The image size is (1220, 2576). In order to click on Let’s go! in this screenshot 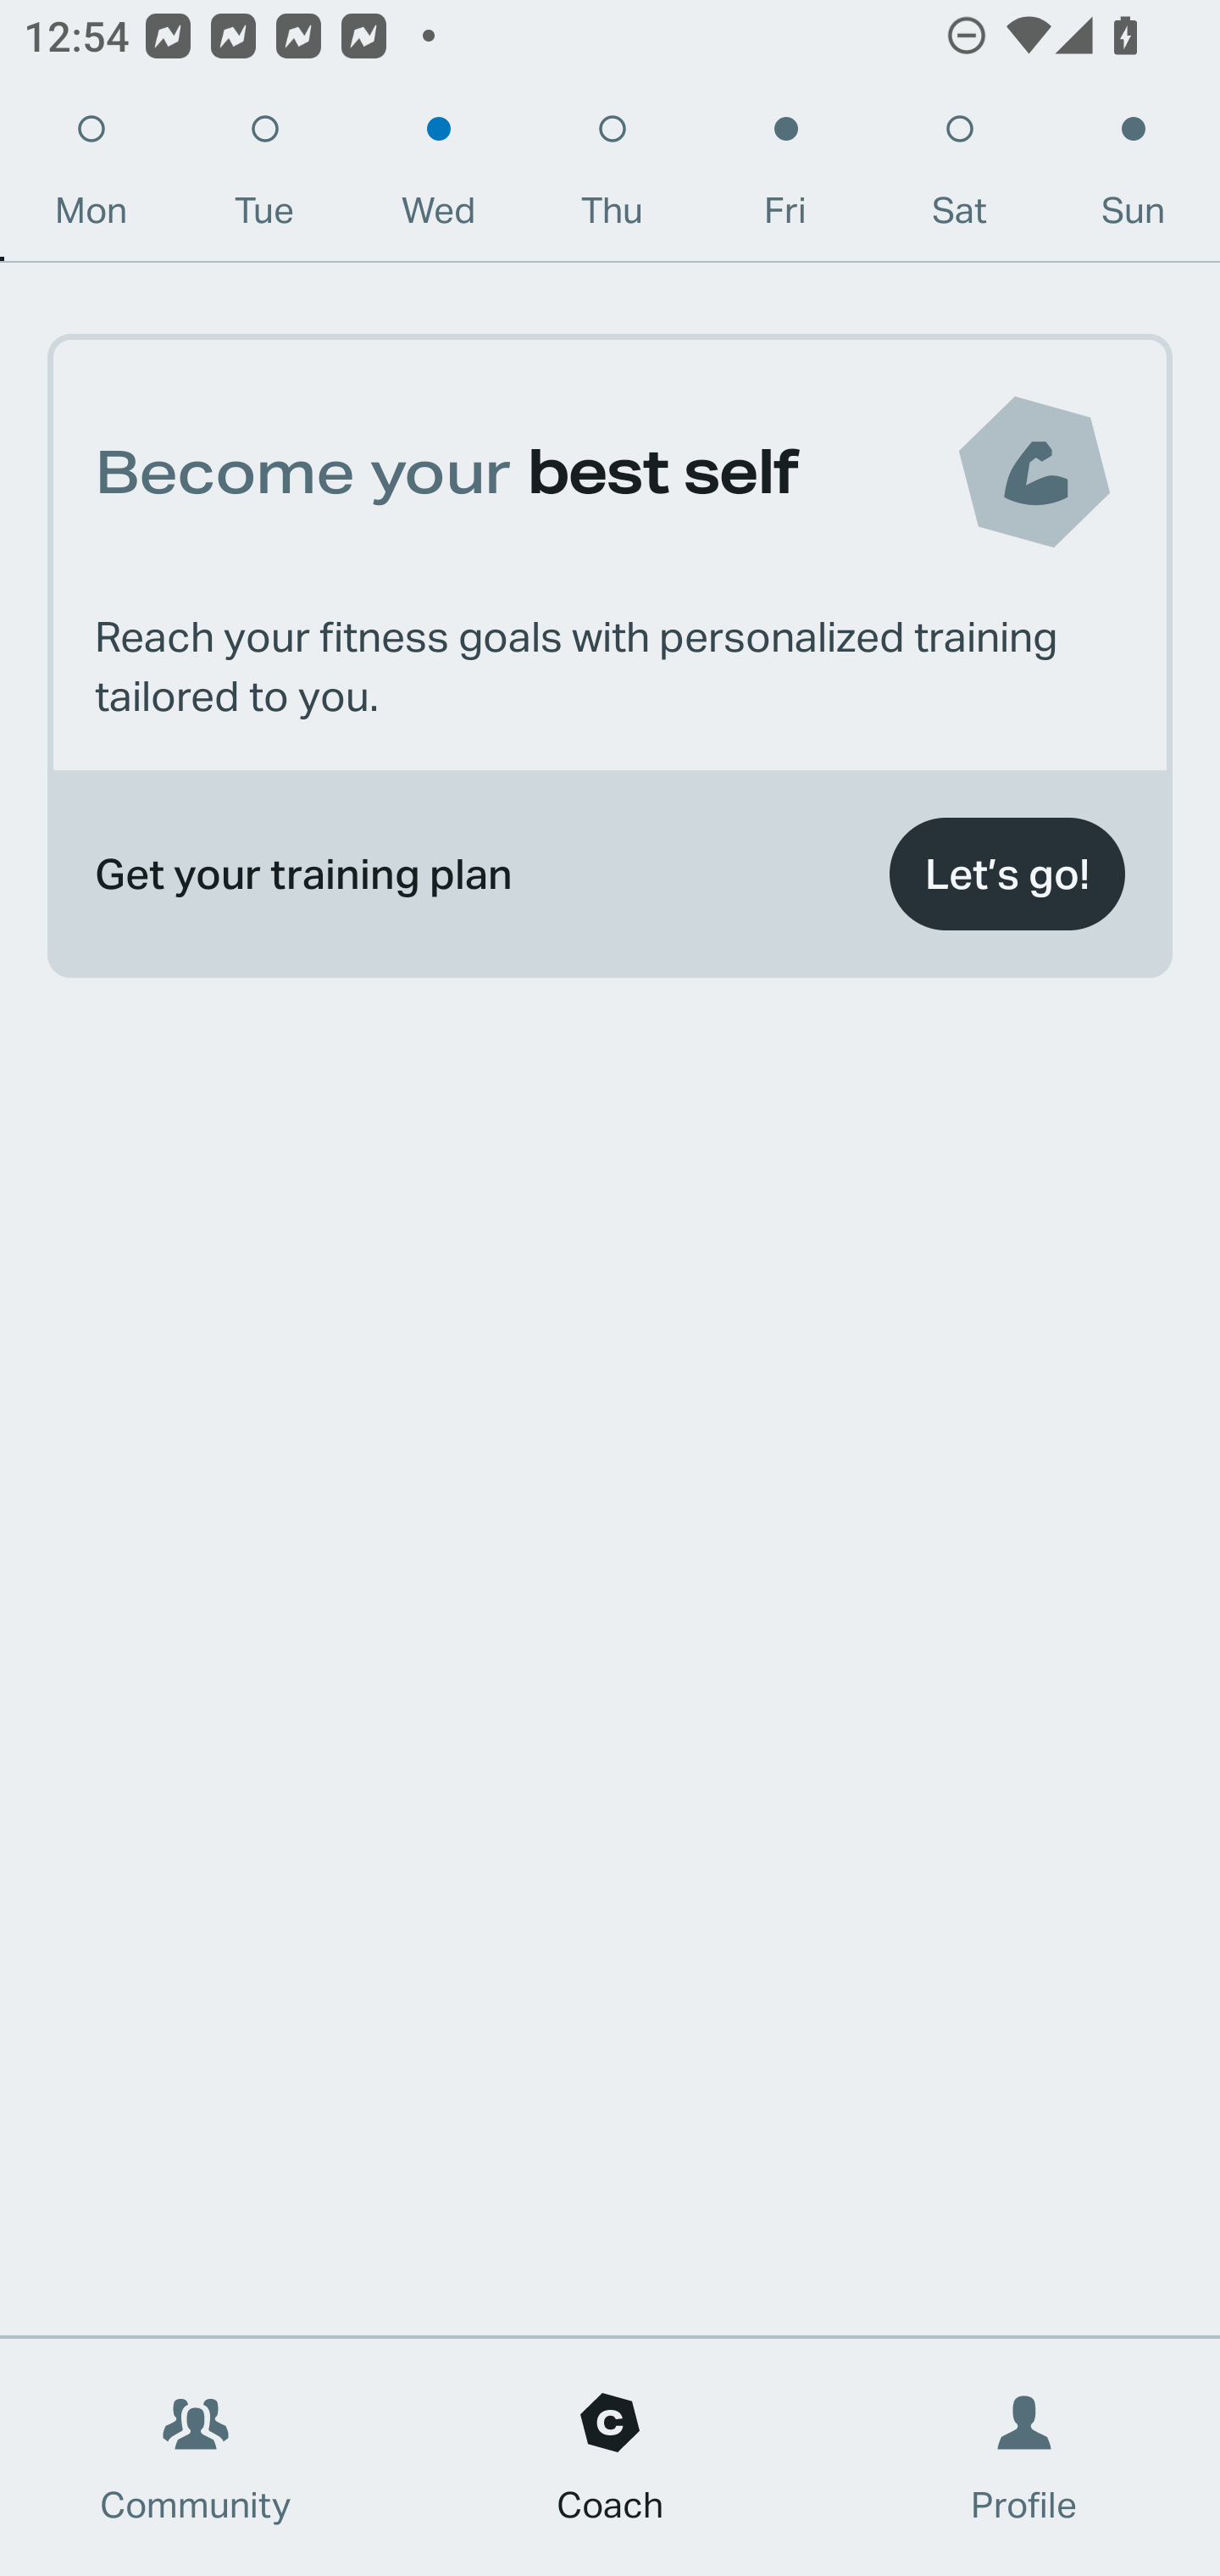, I will do `click(1006, 874)`.